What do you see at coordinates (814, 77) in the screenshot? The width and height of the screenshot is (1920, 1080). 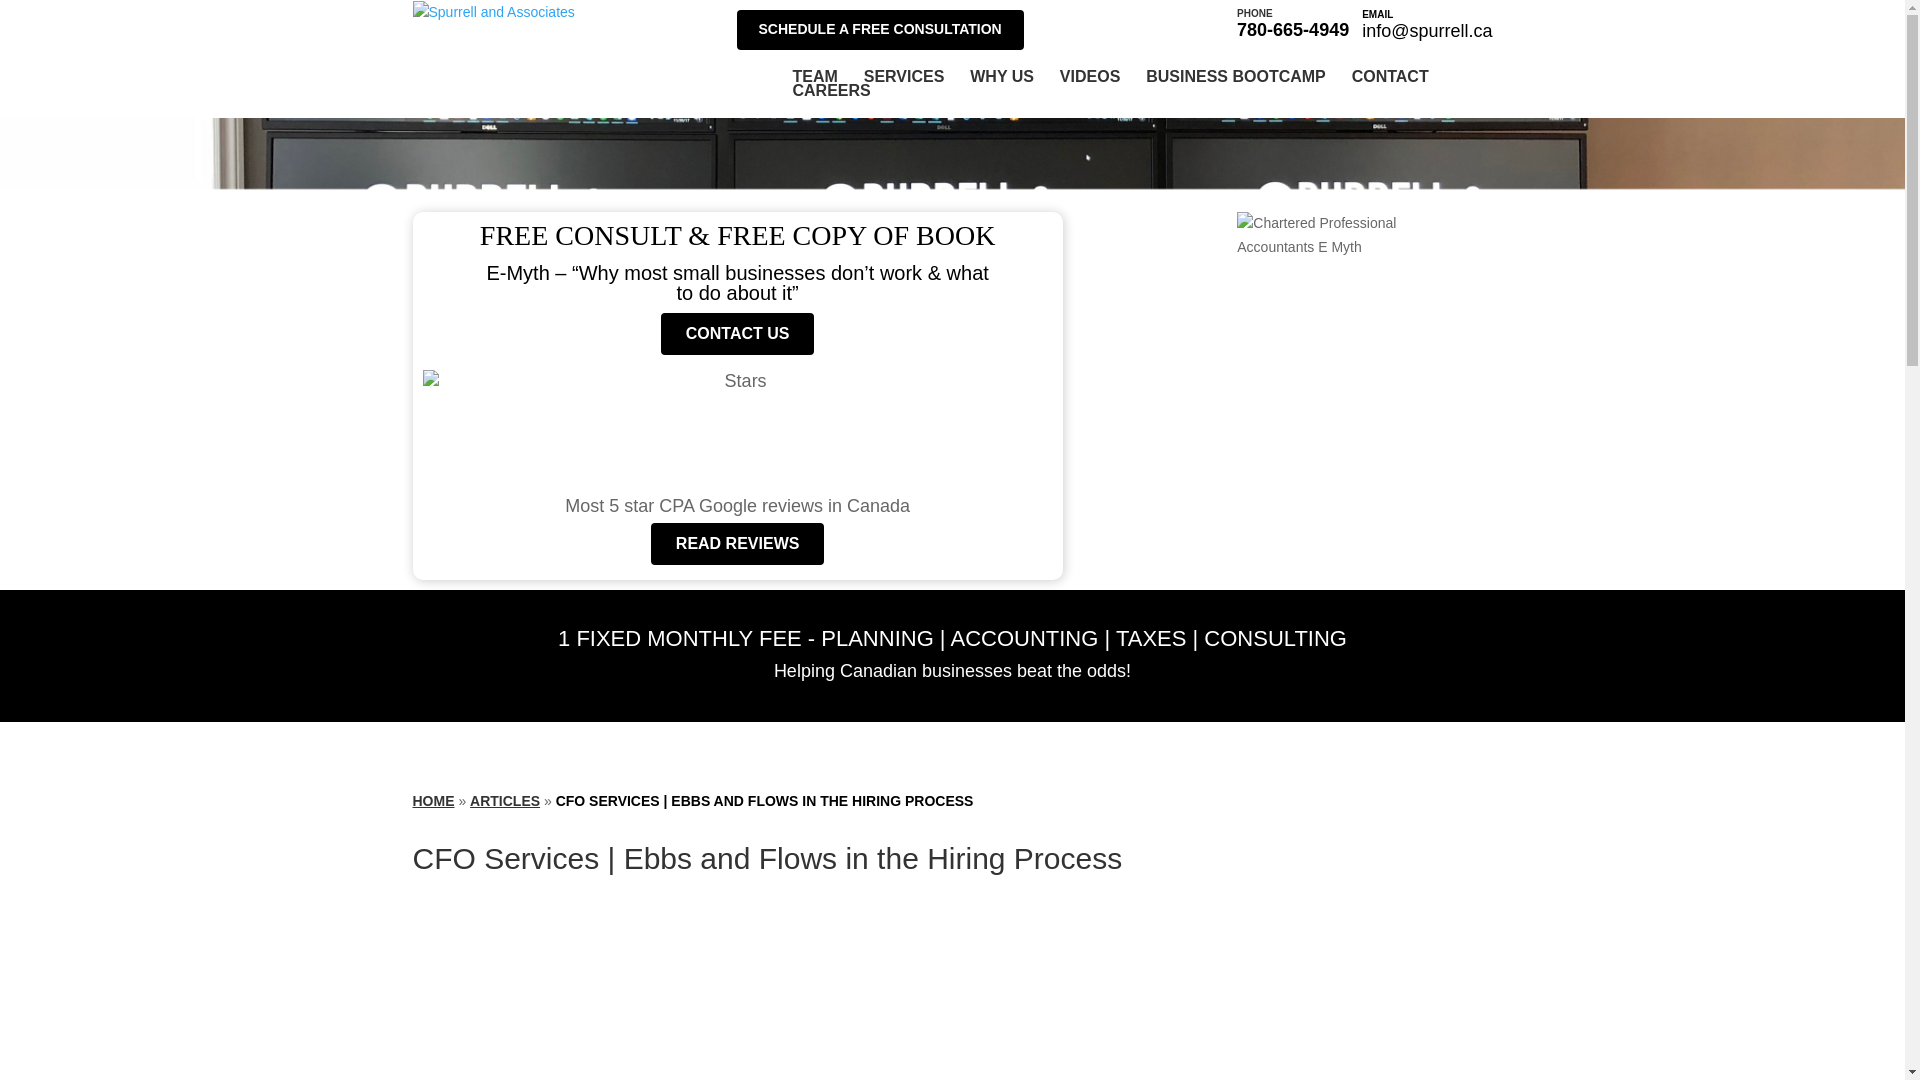 I see `WHY US` at bounding box center [814, 77].